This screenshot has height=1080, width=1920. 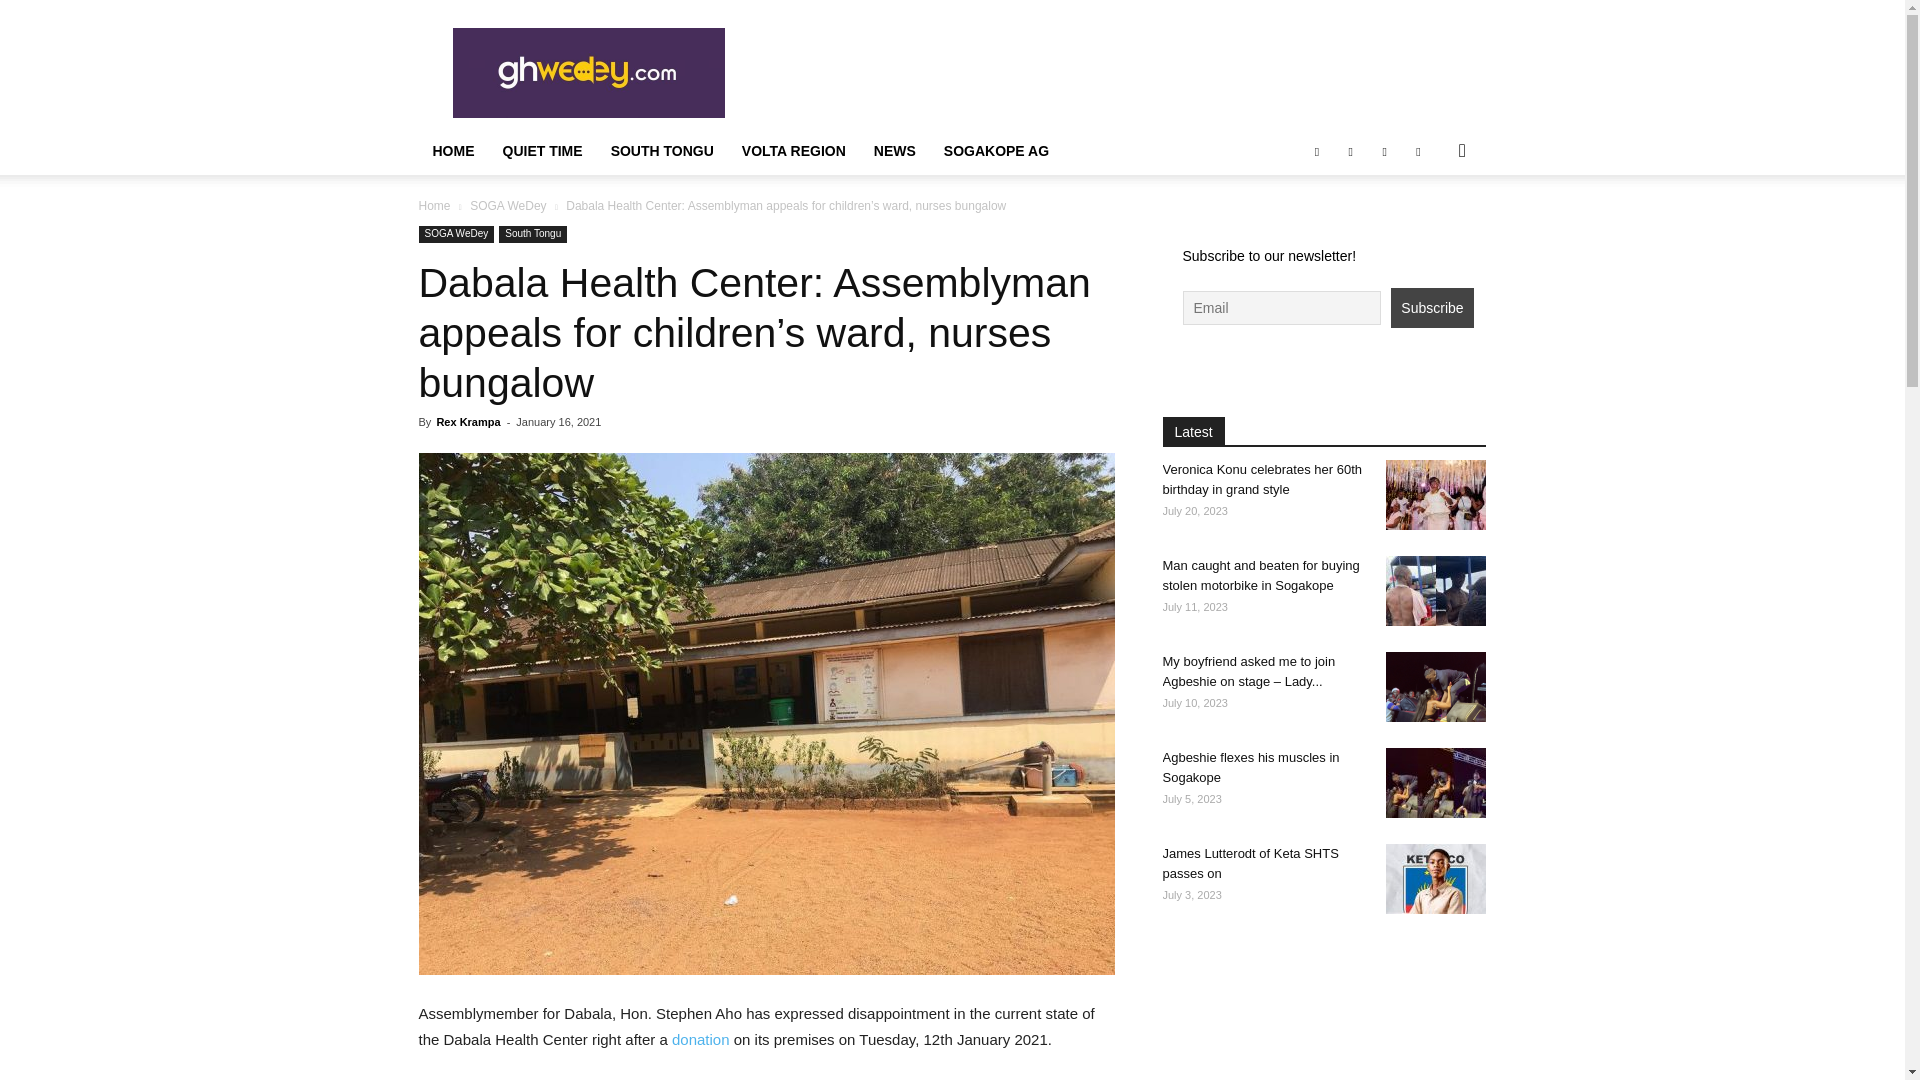 What do you see at coordinates (894, 150) in the screenshot?
I see `NEWS` at bounding box center [894, 150].